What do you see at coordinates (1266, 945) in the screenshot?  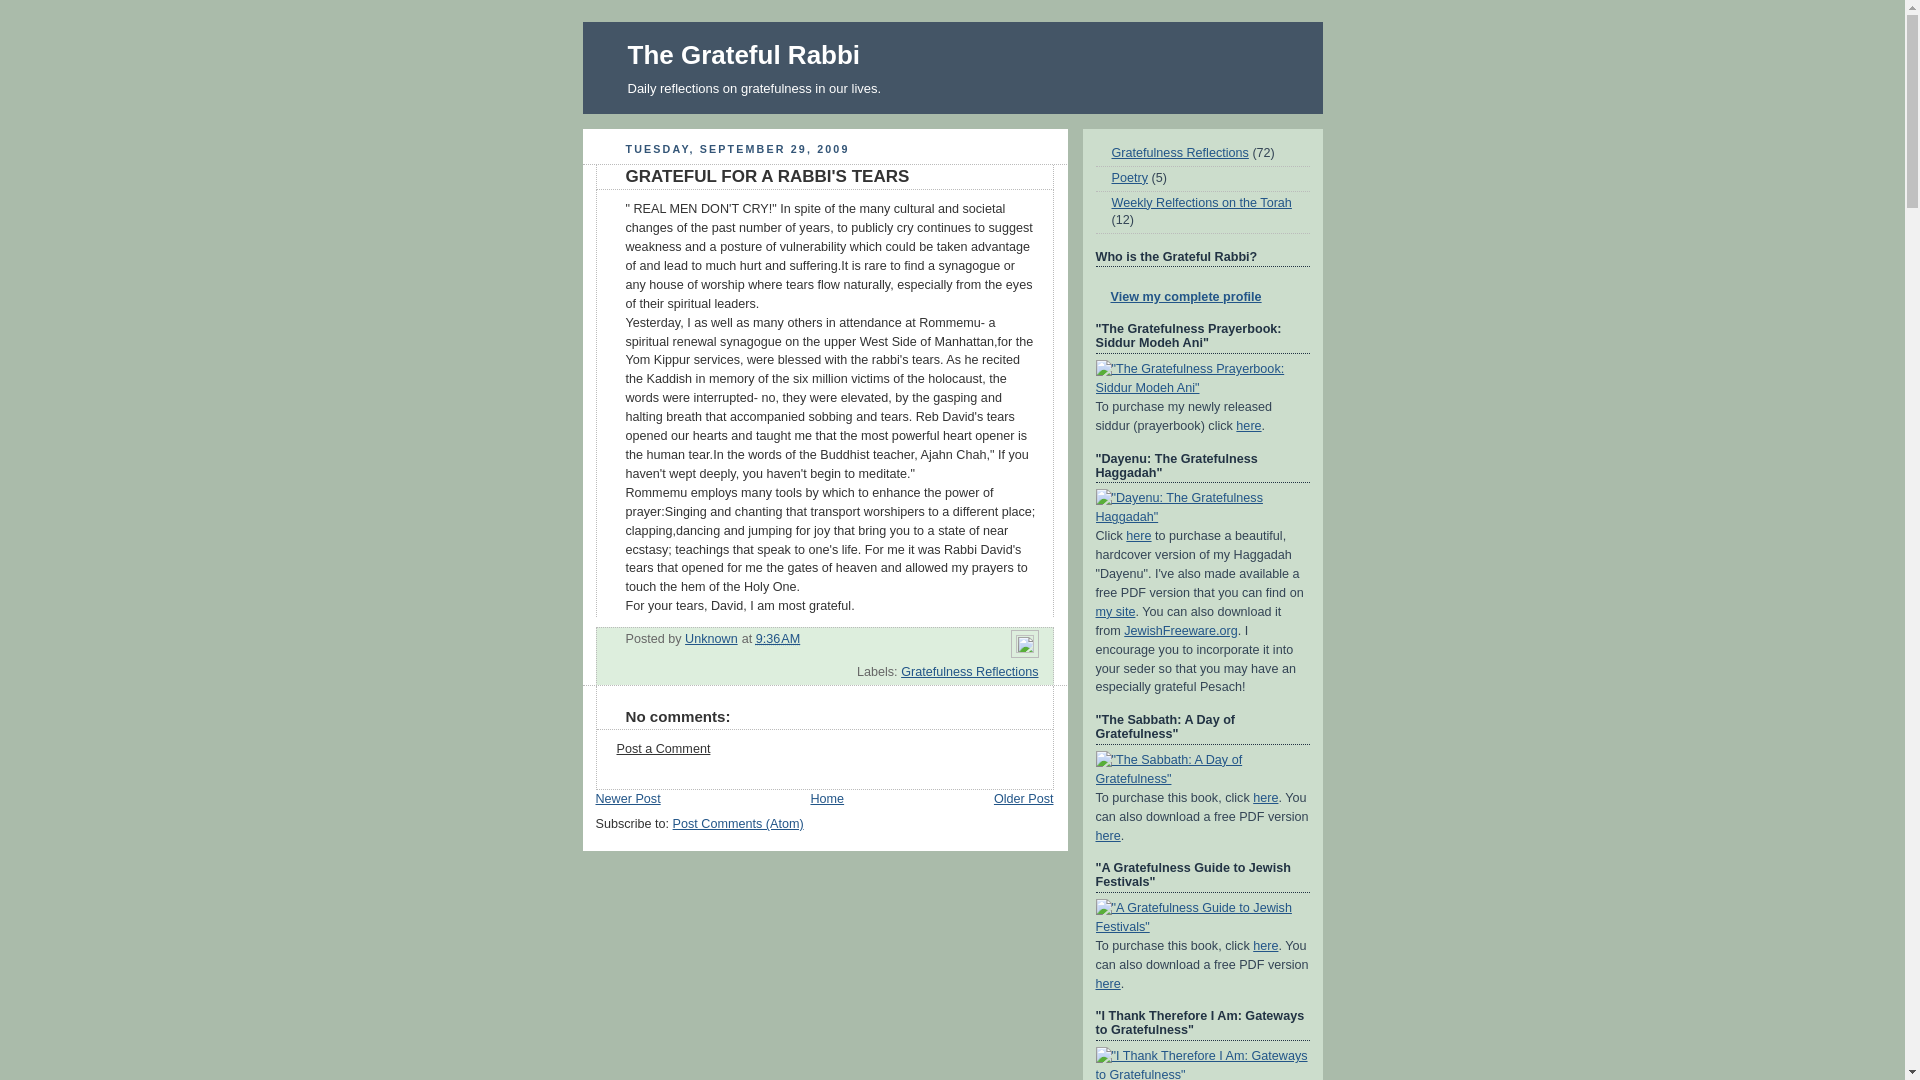 I see `here` at bounding box center [1266, 945].